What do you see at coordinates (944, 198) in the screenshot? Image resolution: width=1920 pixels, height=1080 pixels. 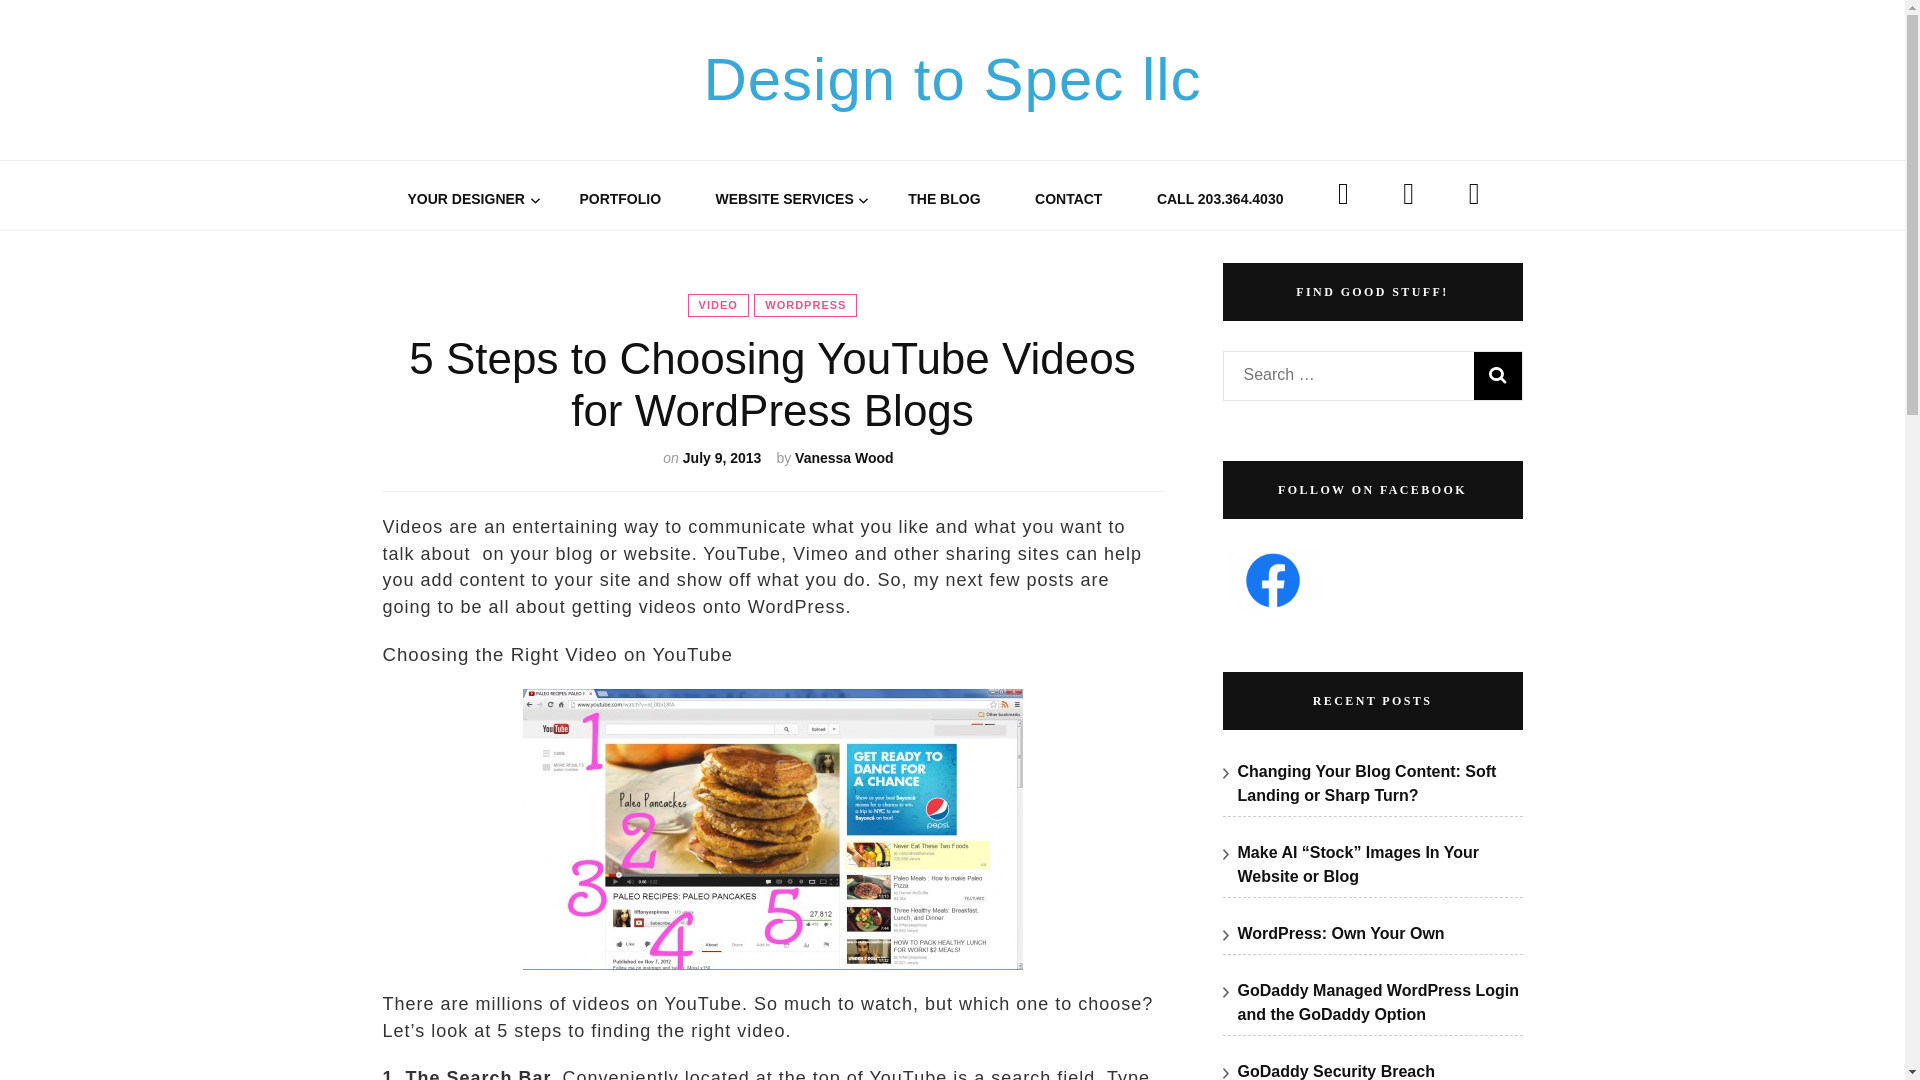 I see `THE BLOG` at bounding box center [944, 198].